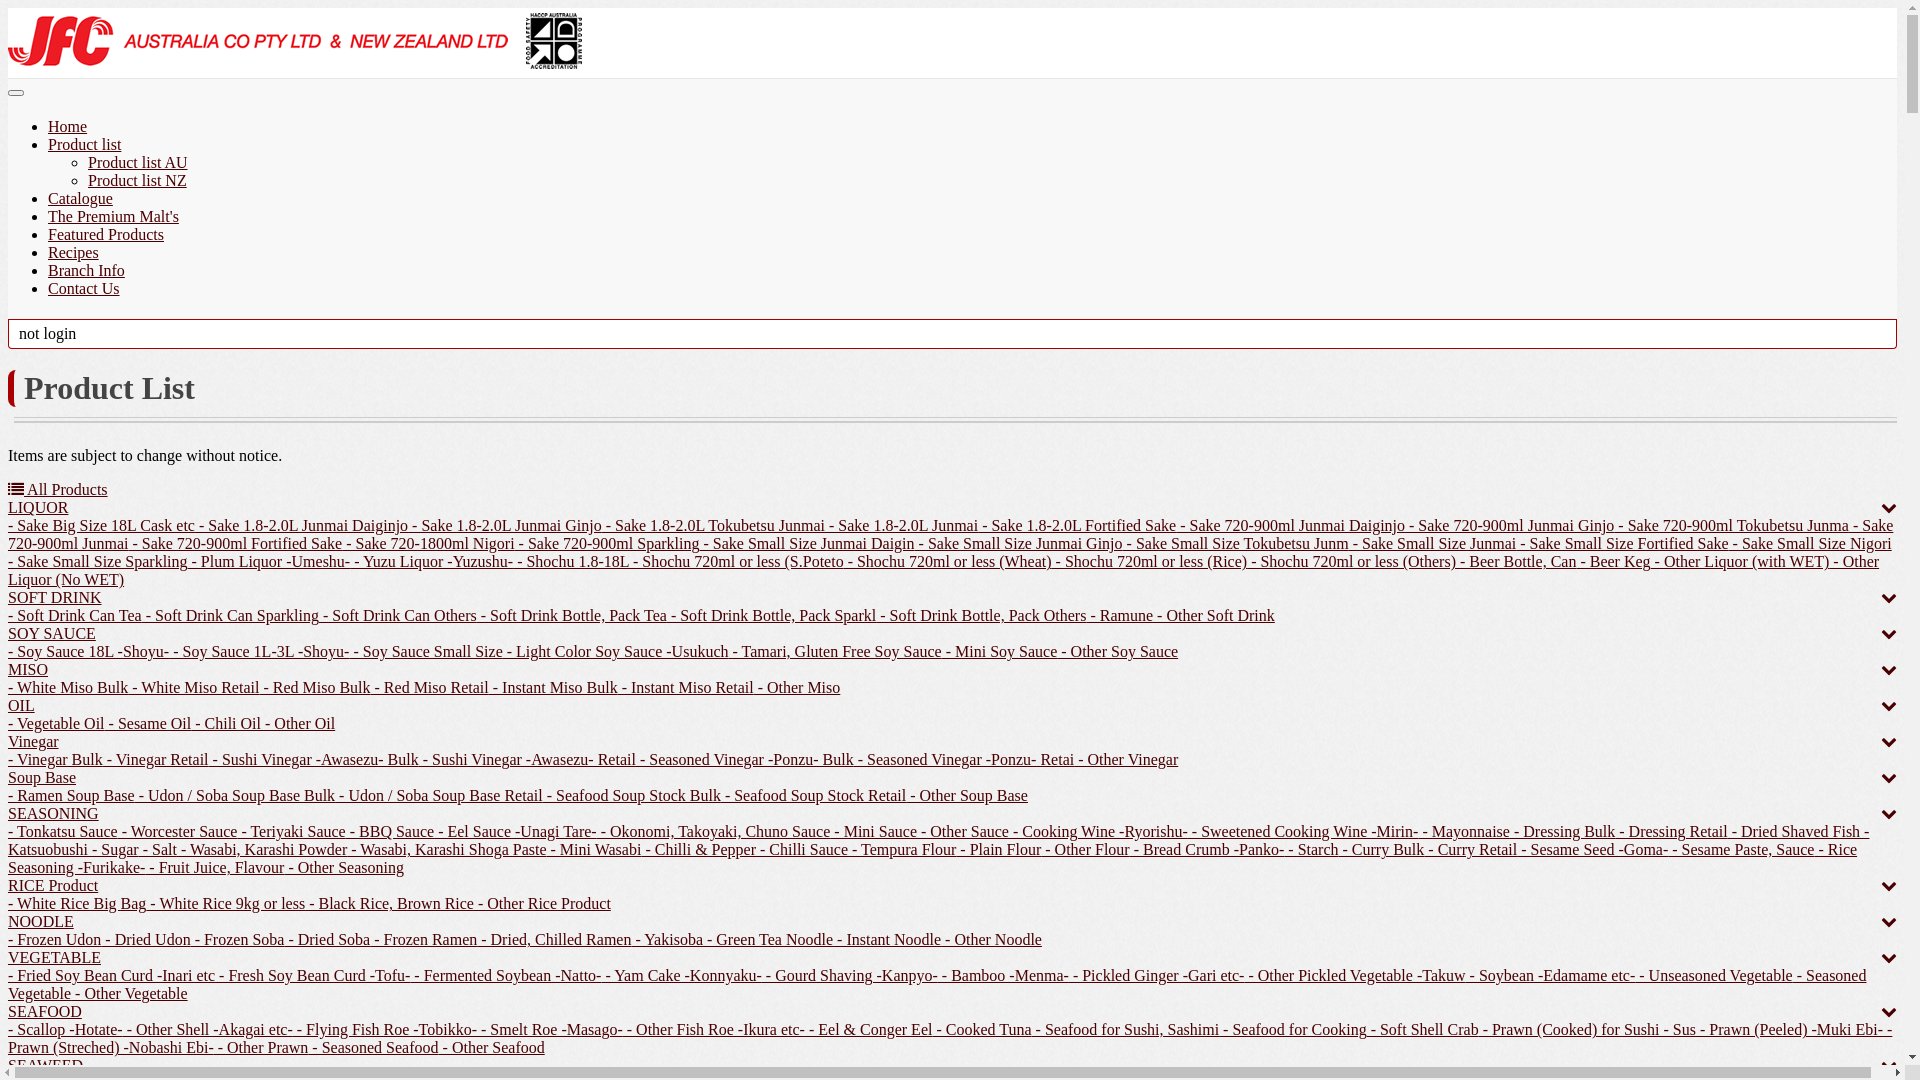 The image size is (1920, 1080). Describe the element at coordinates (1304, 832) in the screenshot. I see `- Sweetened Cooking Wine -Mirin-` at that location.